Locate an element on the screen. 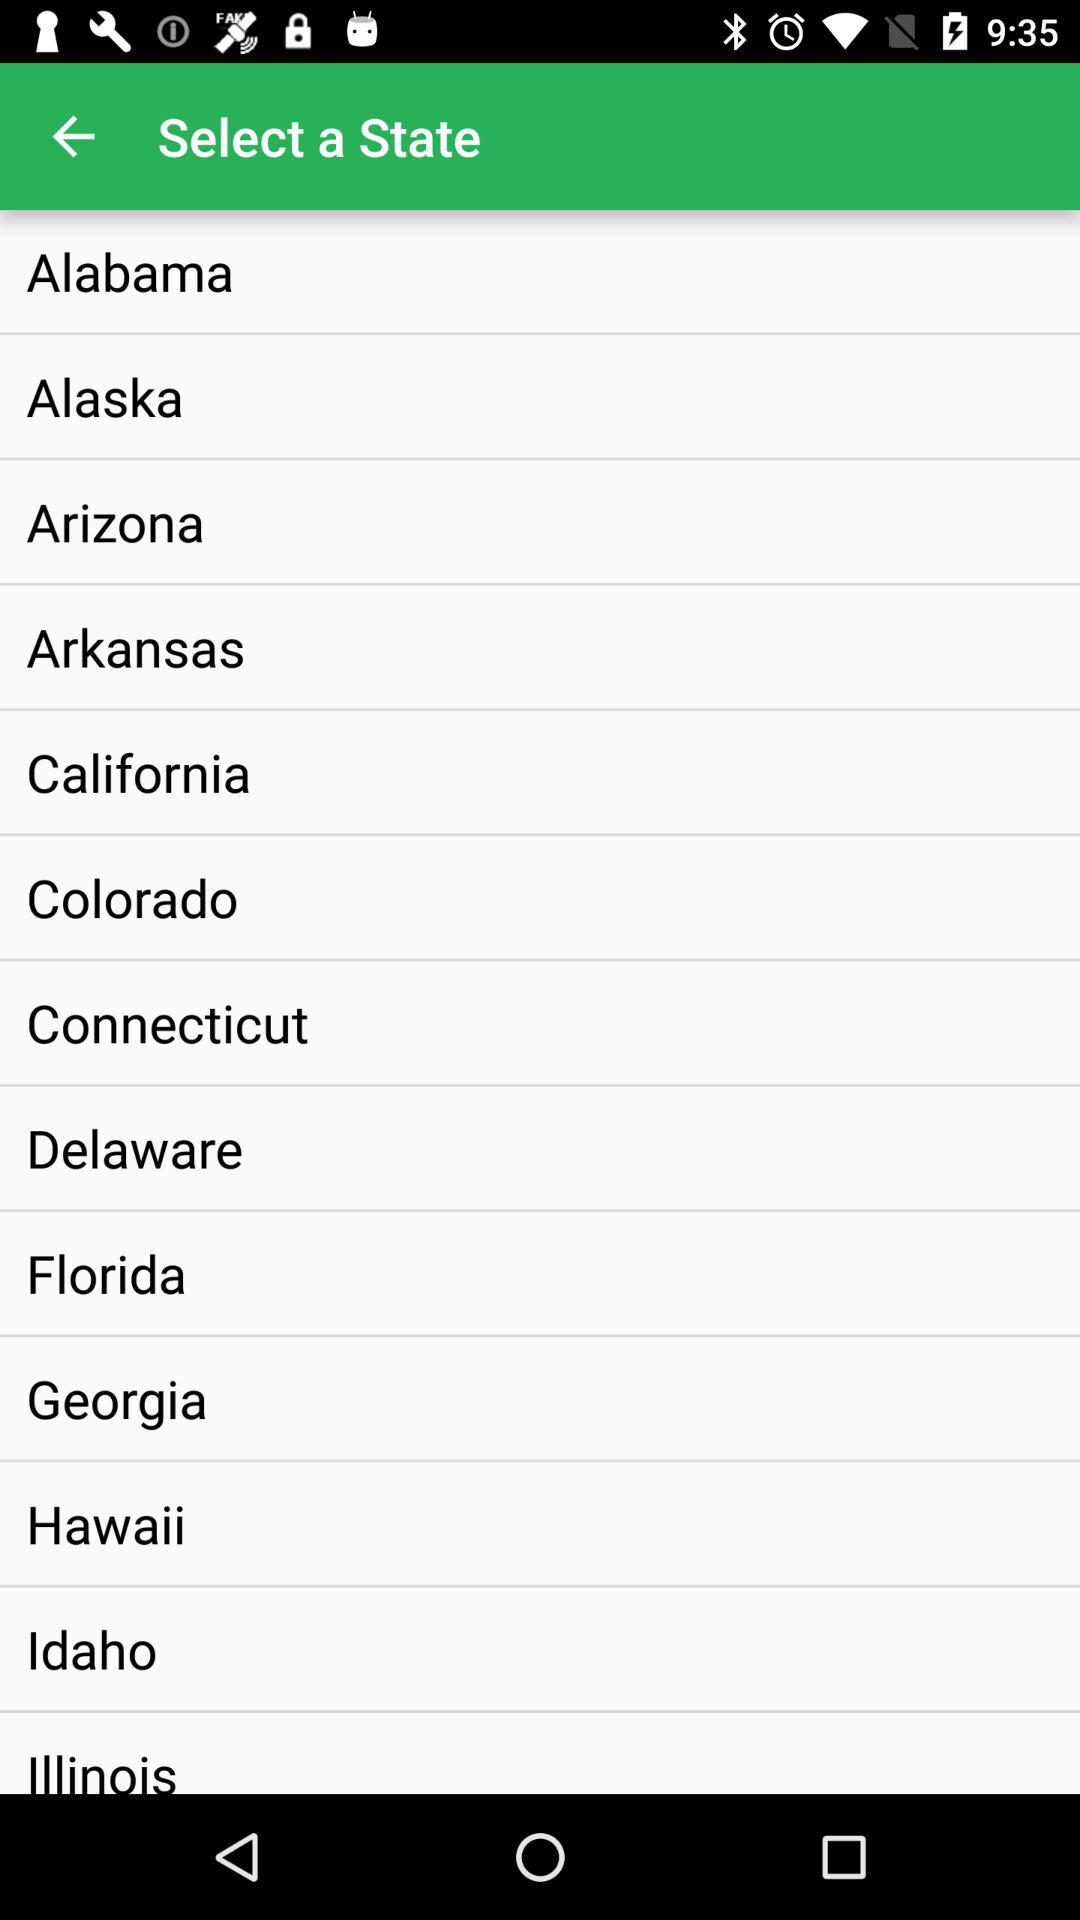  turn on the icon to the left of the select a state icon is located at coordinates (73, 136).